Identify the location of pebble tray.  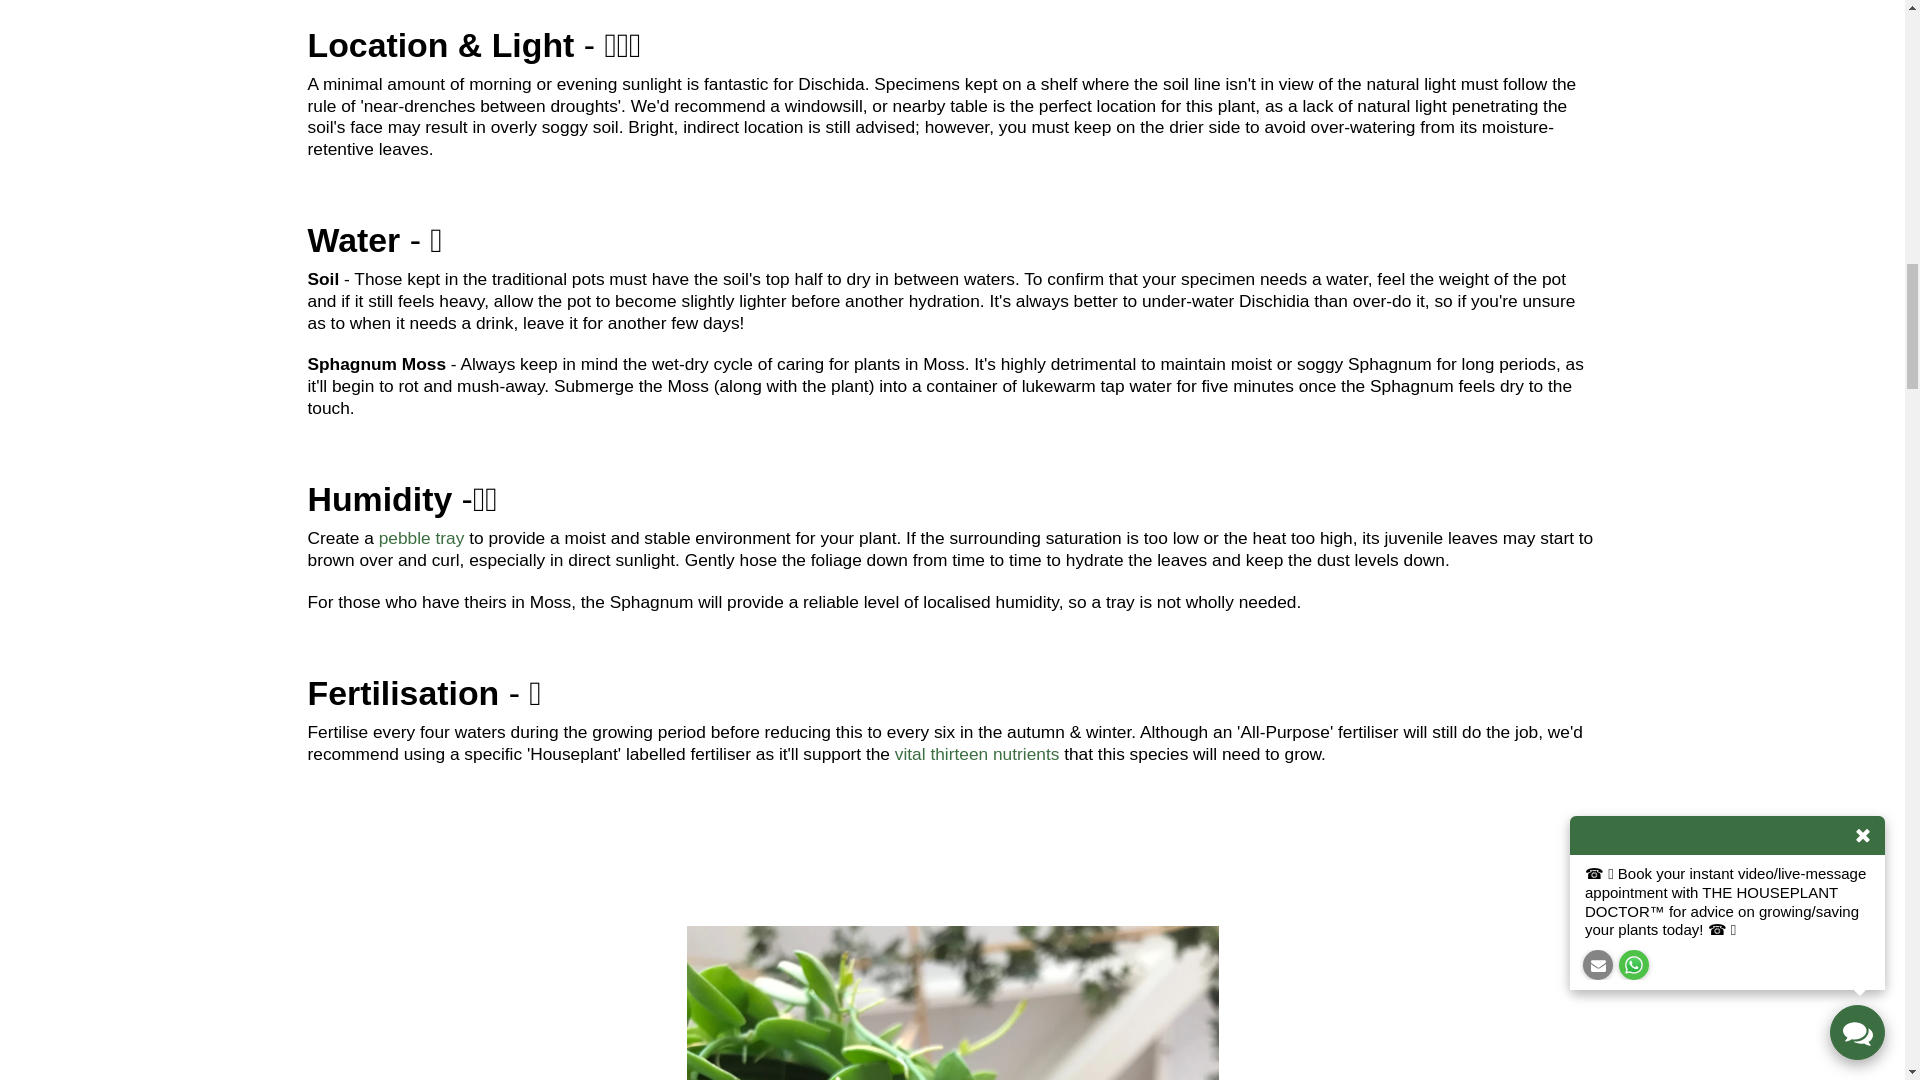
(421, 538).